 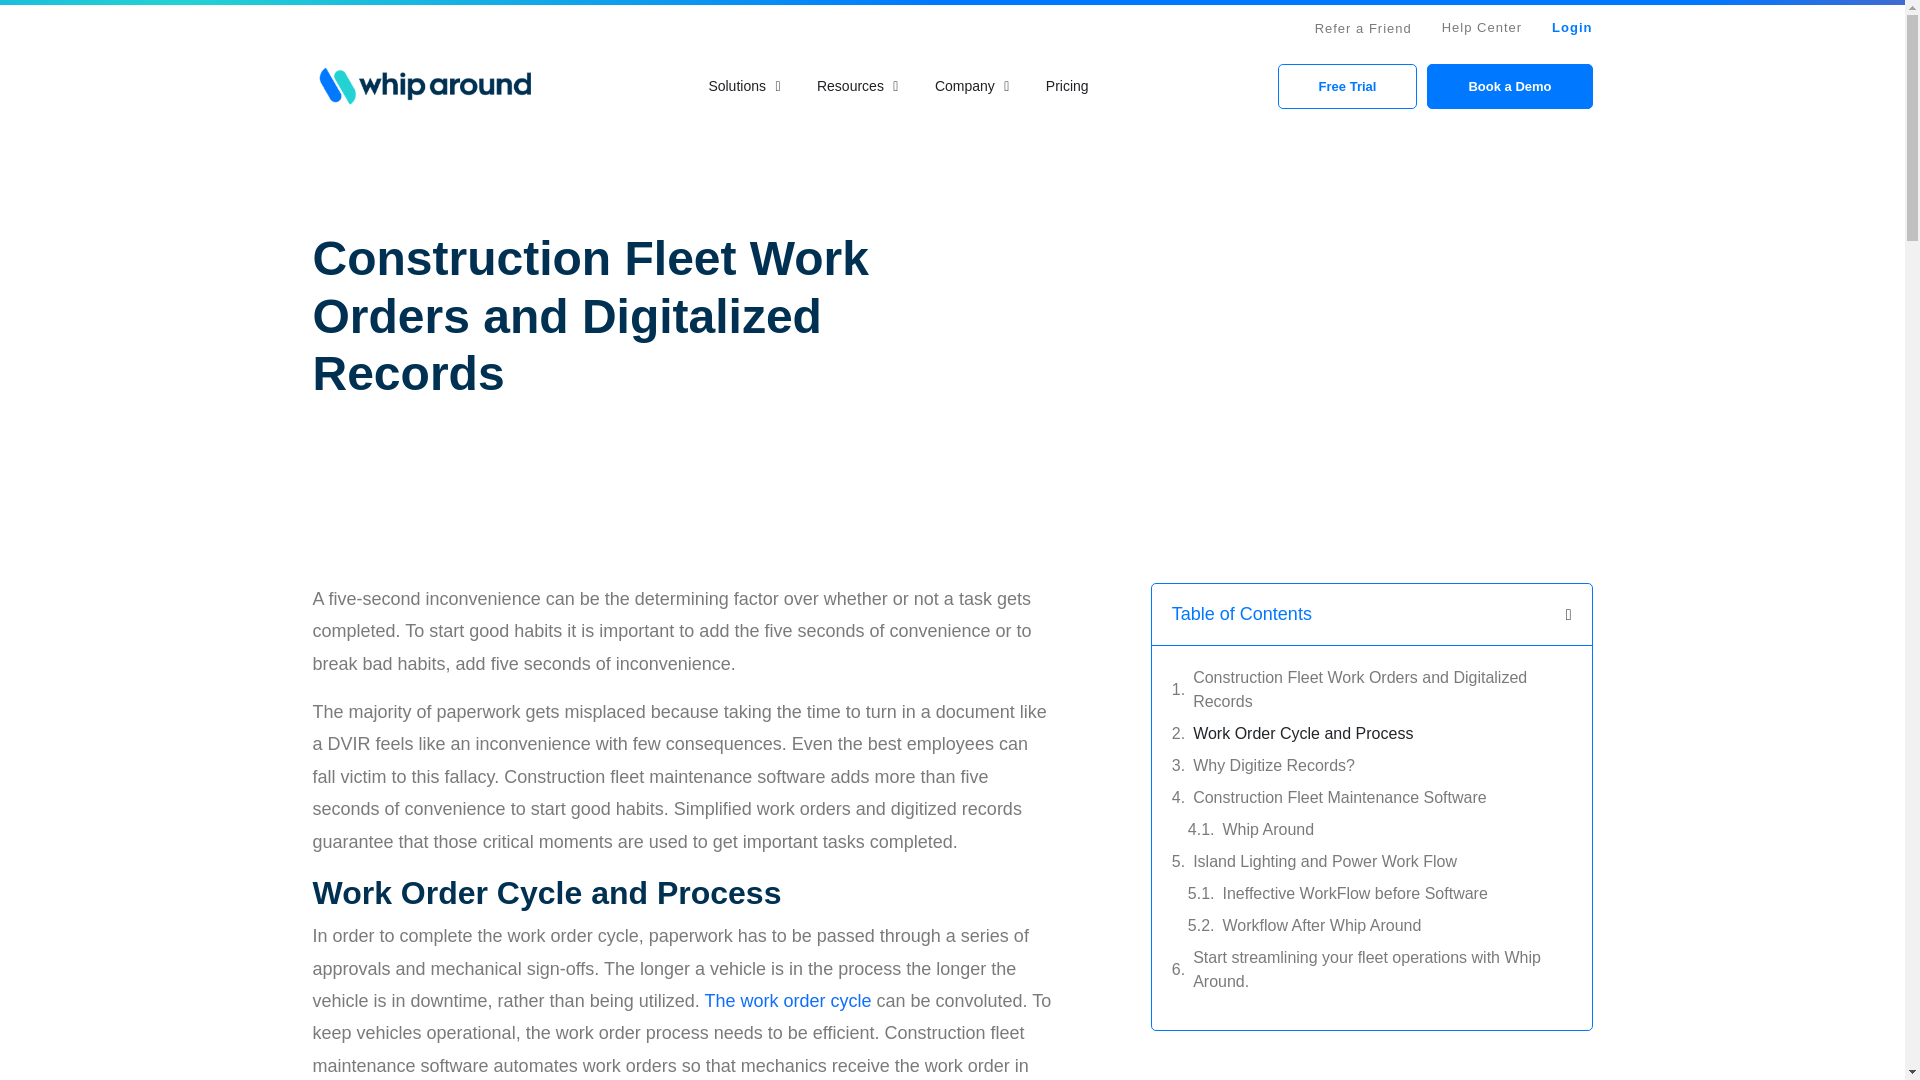 I want to click on Refer a Friend, so click(x=1363, y=28).